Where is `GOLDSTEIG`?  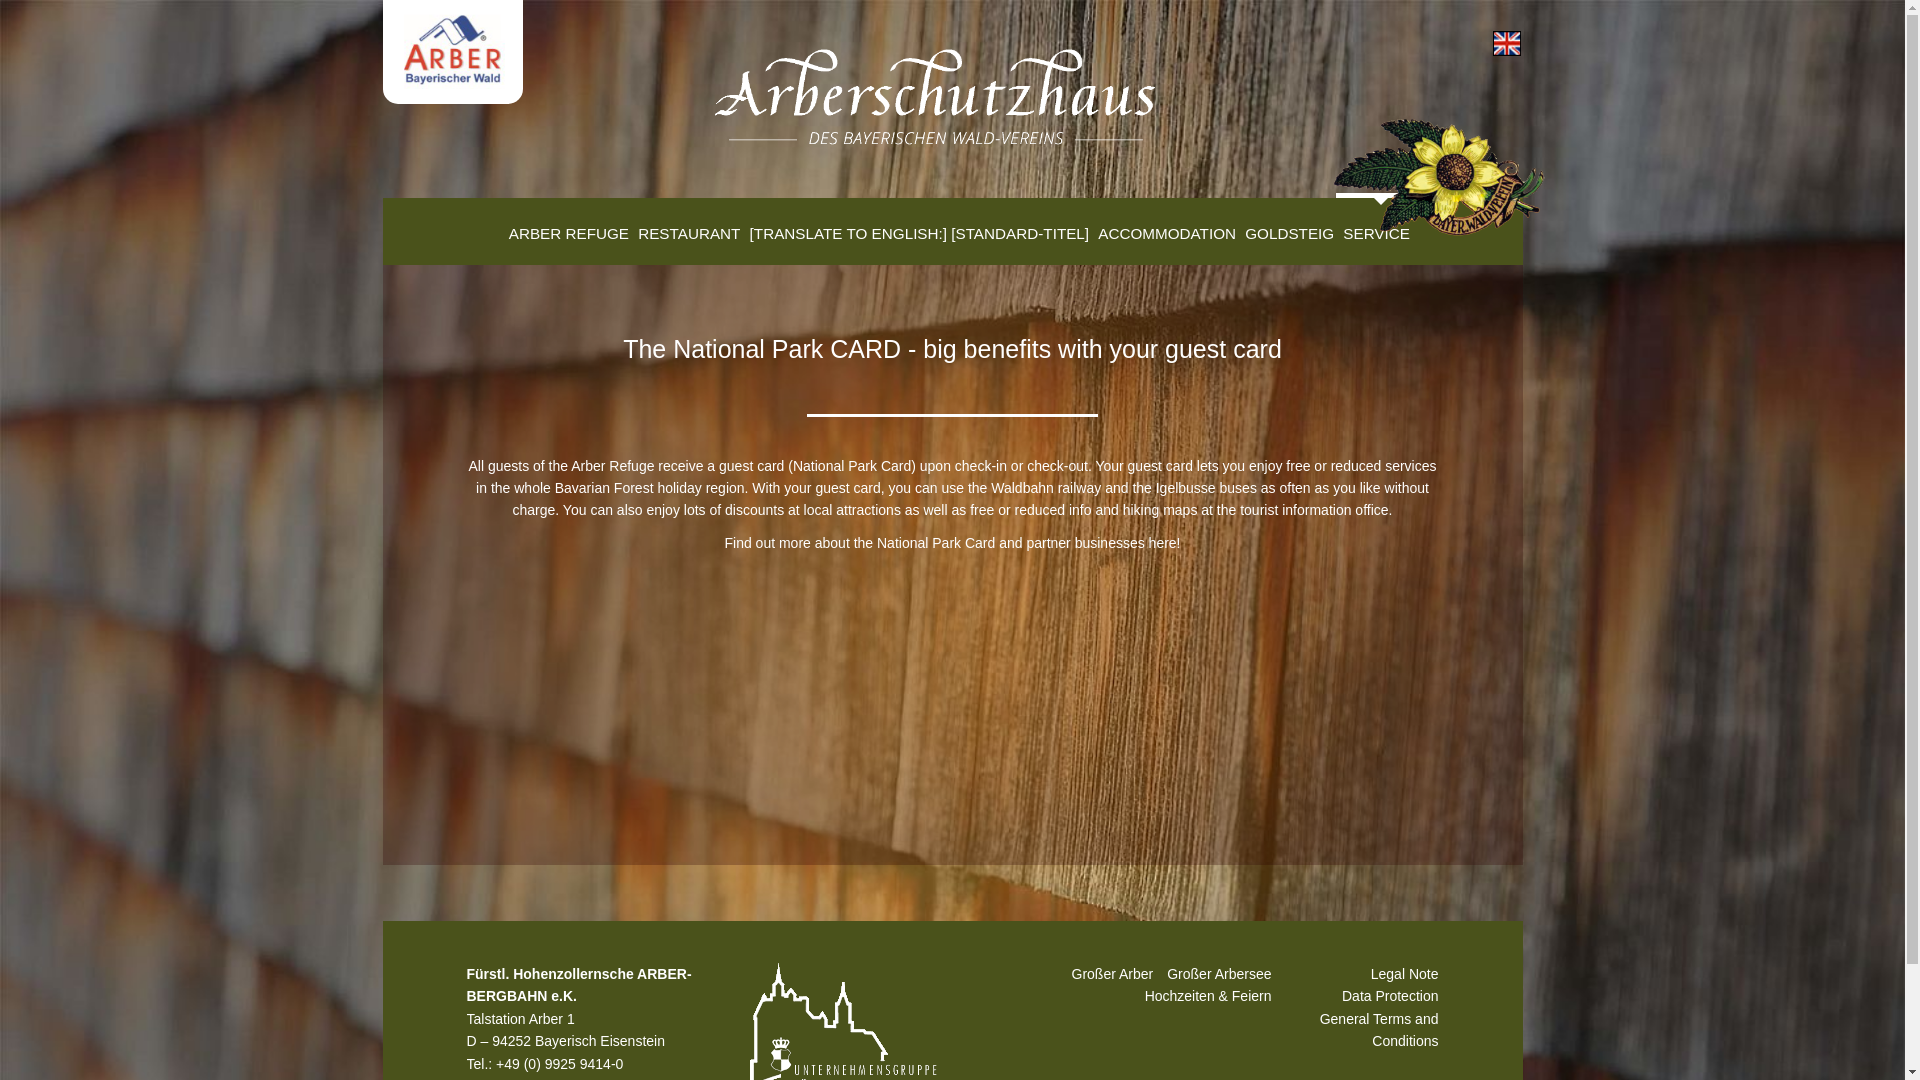
GOLDSTEIG is located at coordinates (1287, 228).